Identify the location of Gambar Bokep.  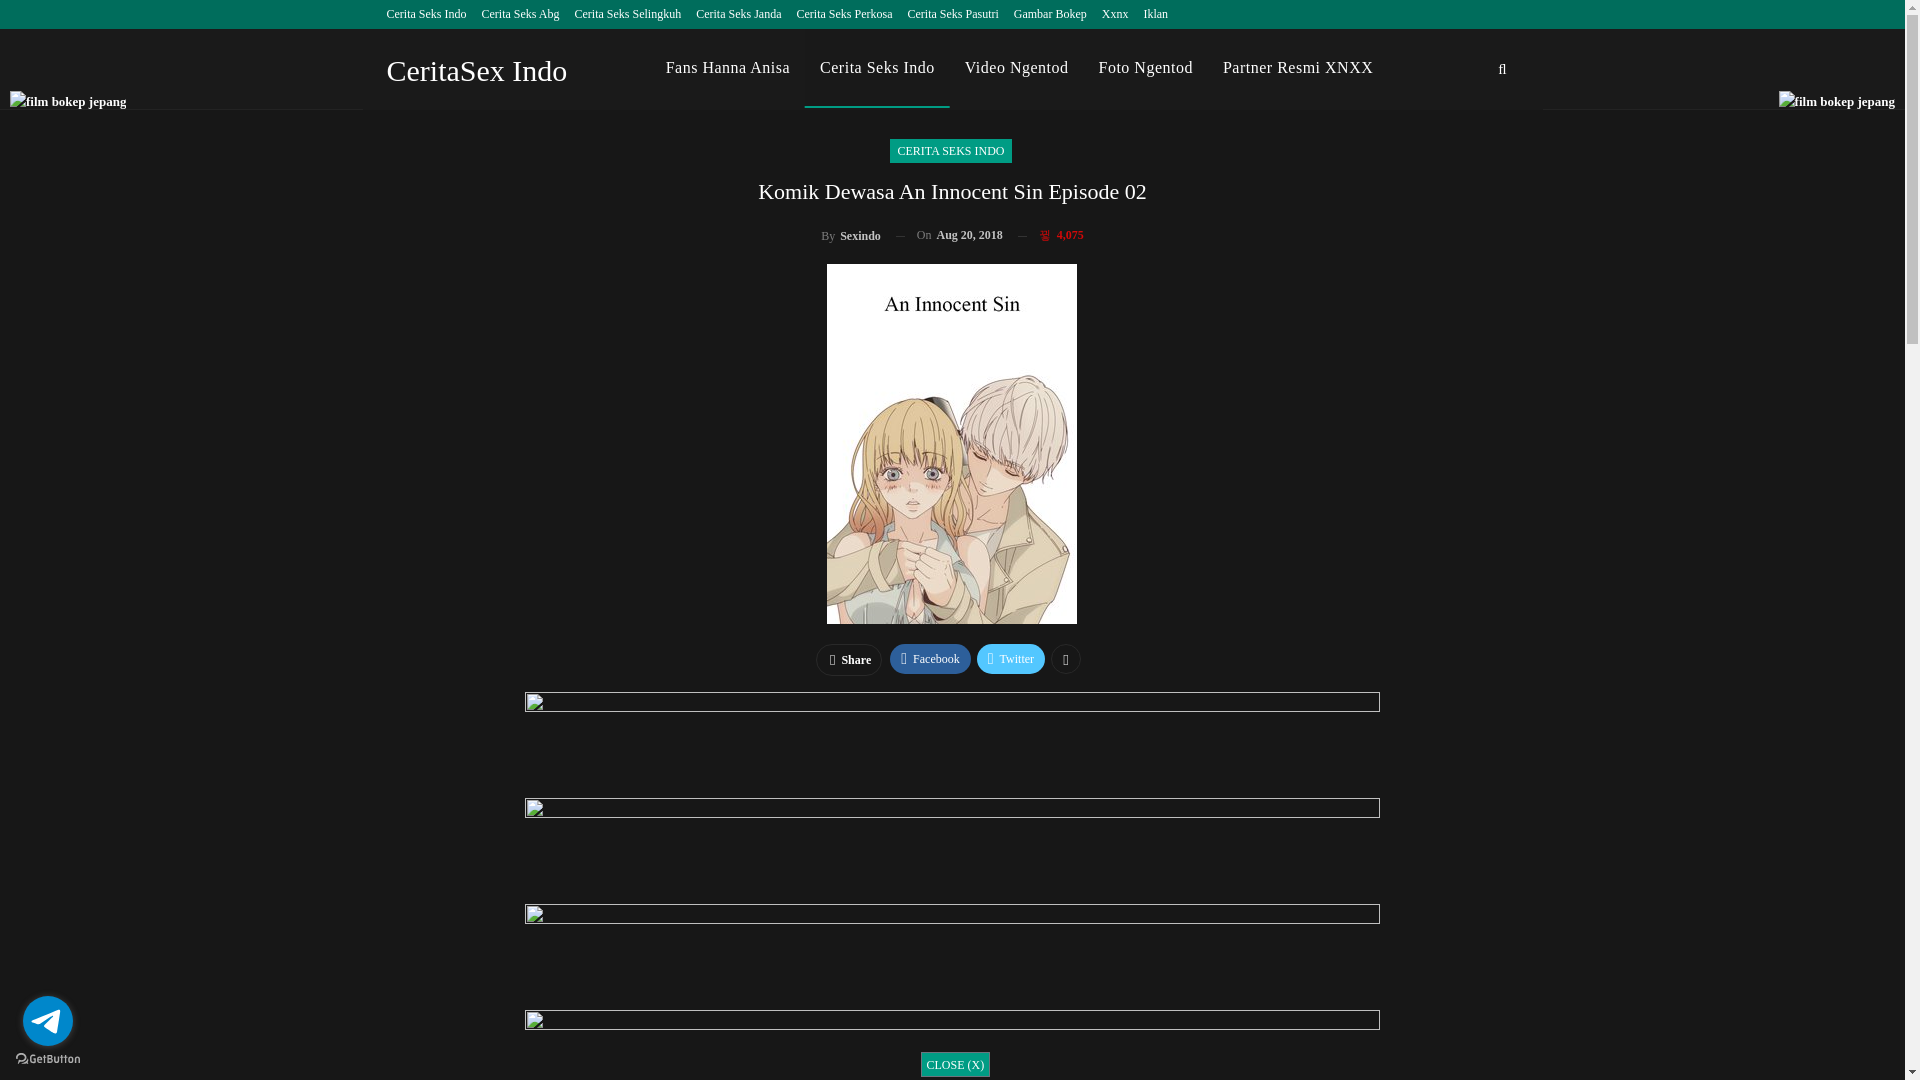
(1050, 13).